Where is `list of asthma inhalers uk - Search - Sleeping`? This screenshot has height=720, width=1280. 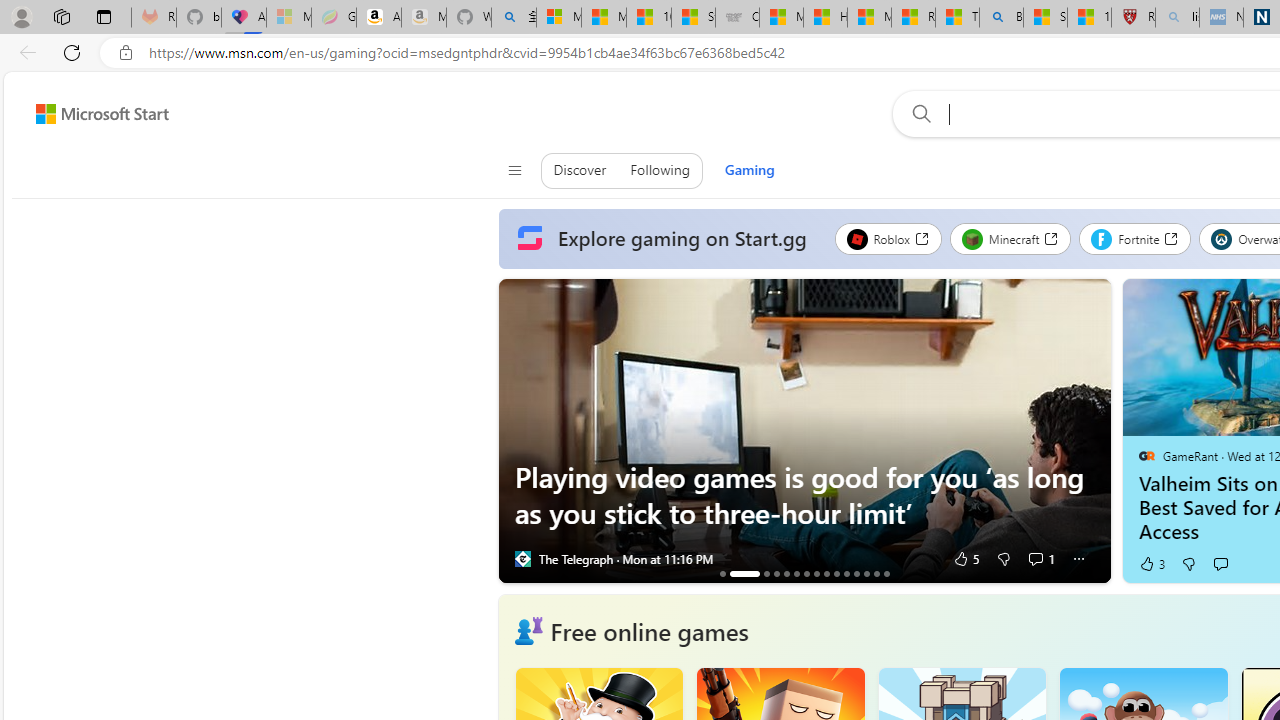
list of asthma inhalers uk - Search - Sleeping is located at coordinates (1177, 18).